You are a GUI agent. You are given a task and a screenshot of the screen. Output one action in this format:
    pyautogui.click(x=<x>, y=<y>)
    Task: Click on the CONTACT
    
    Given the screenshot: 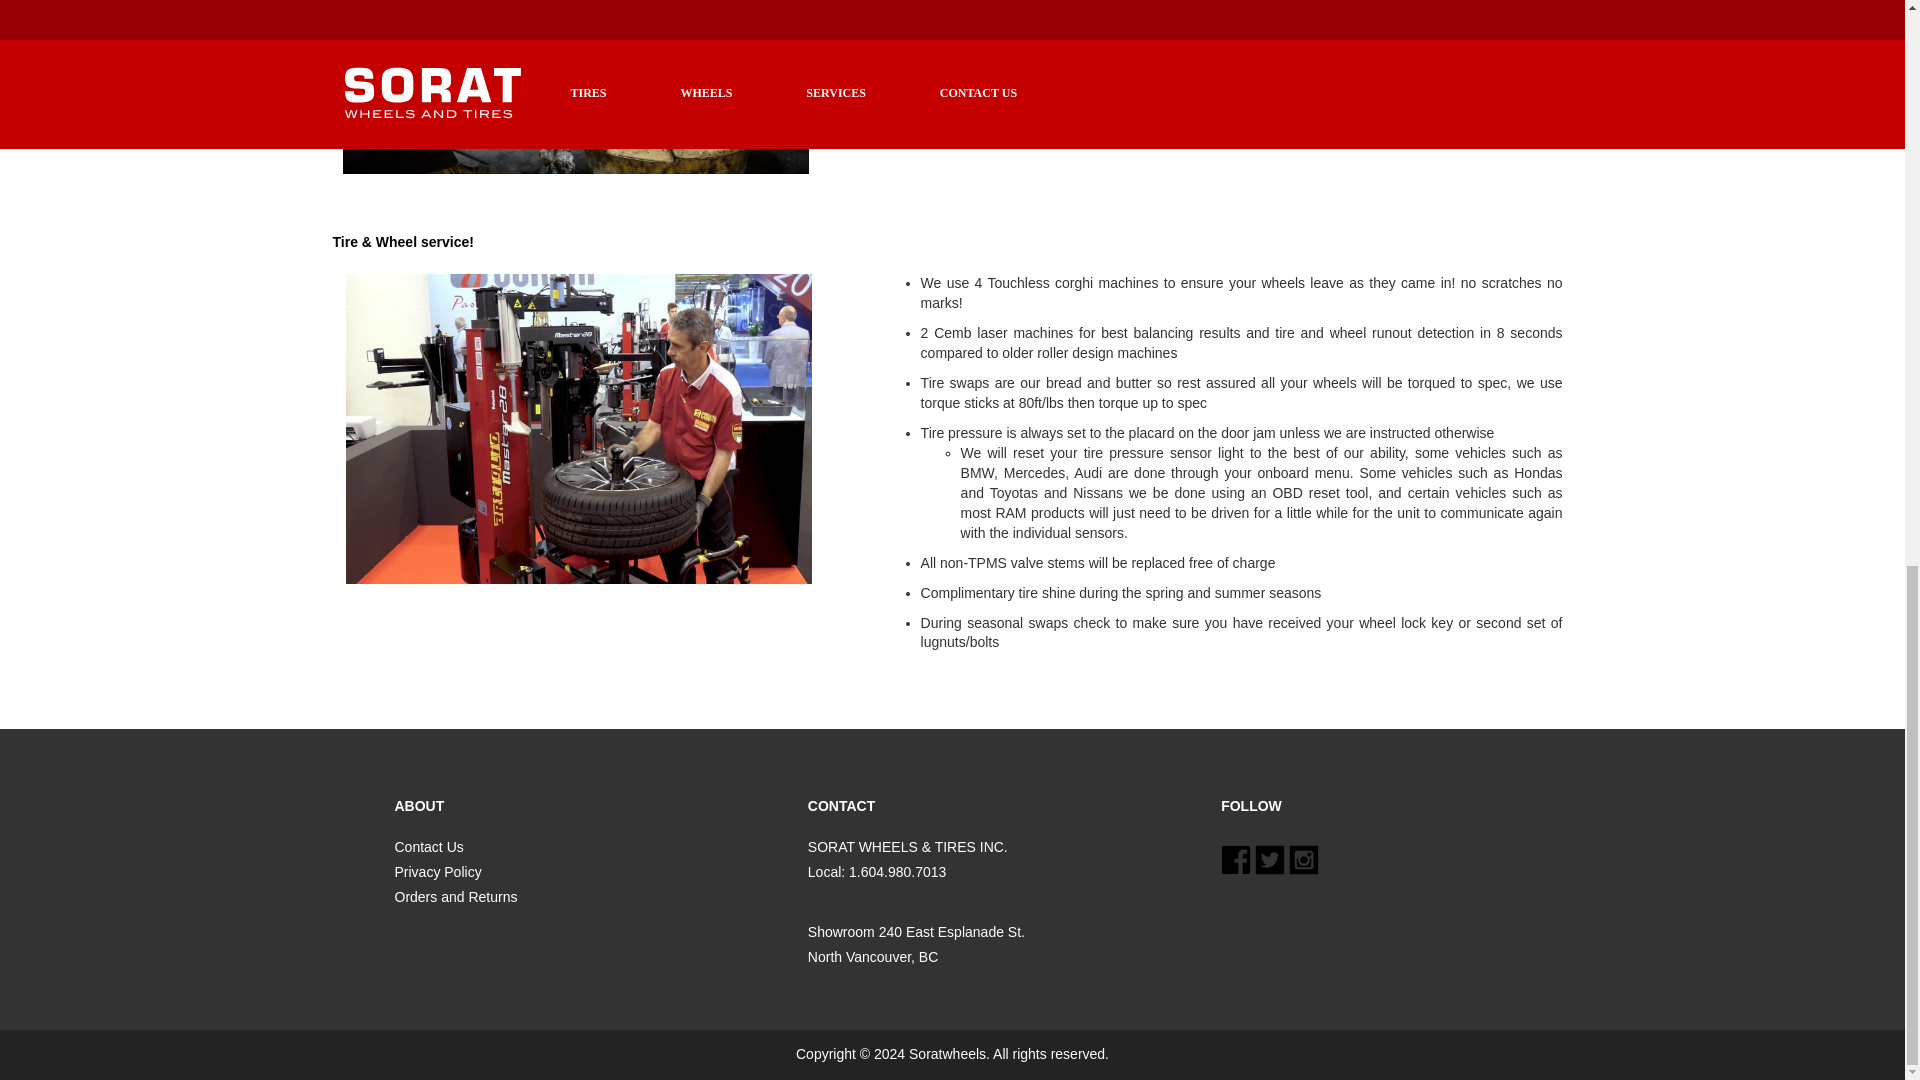 What is the action you would take?
    pyautogui.click(x=990, y=806)
    